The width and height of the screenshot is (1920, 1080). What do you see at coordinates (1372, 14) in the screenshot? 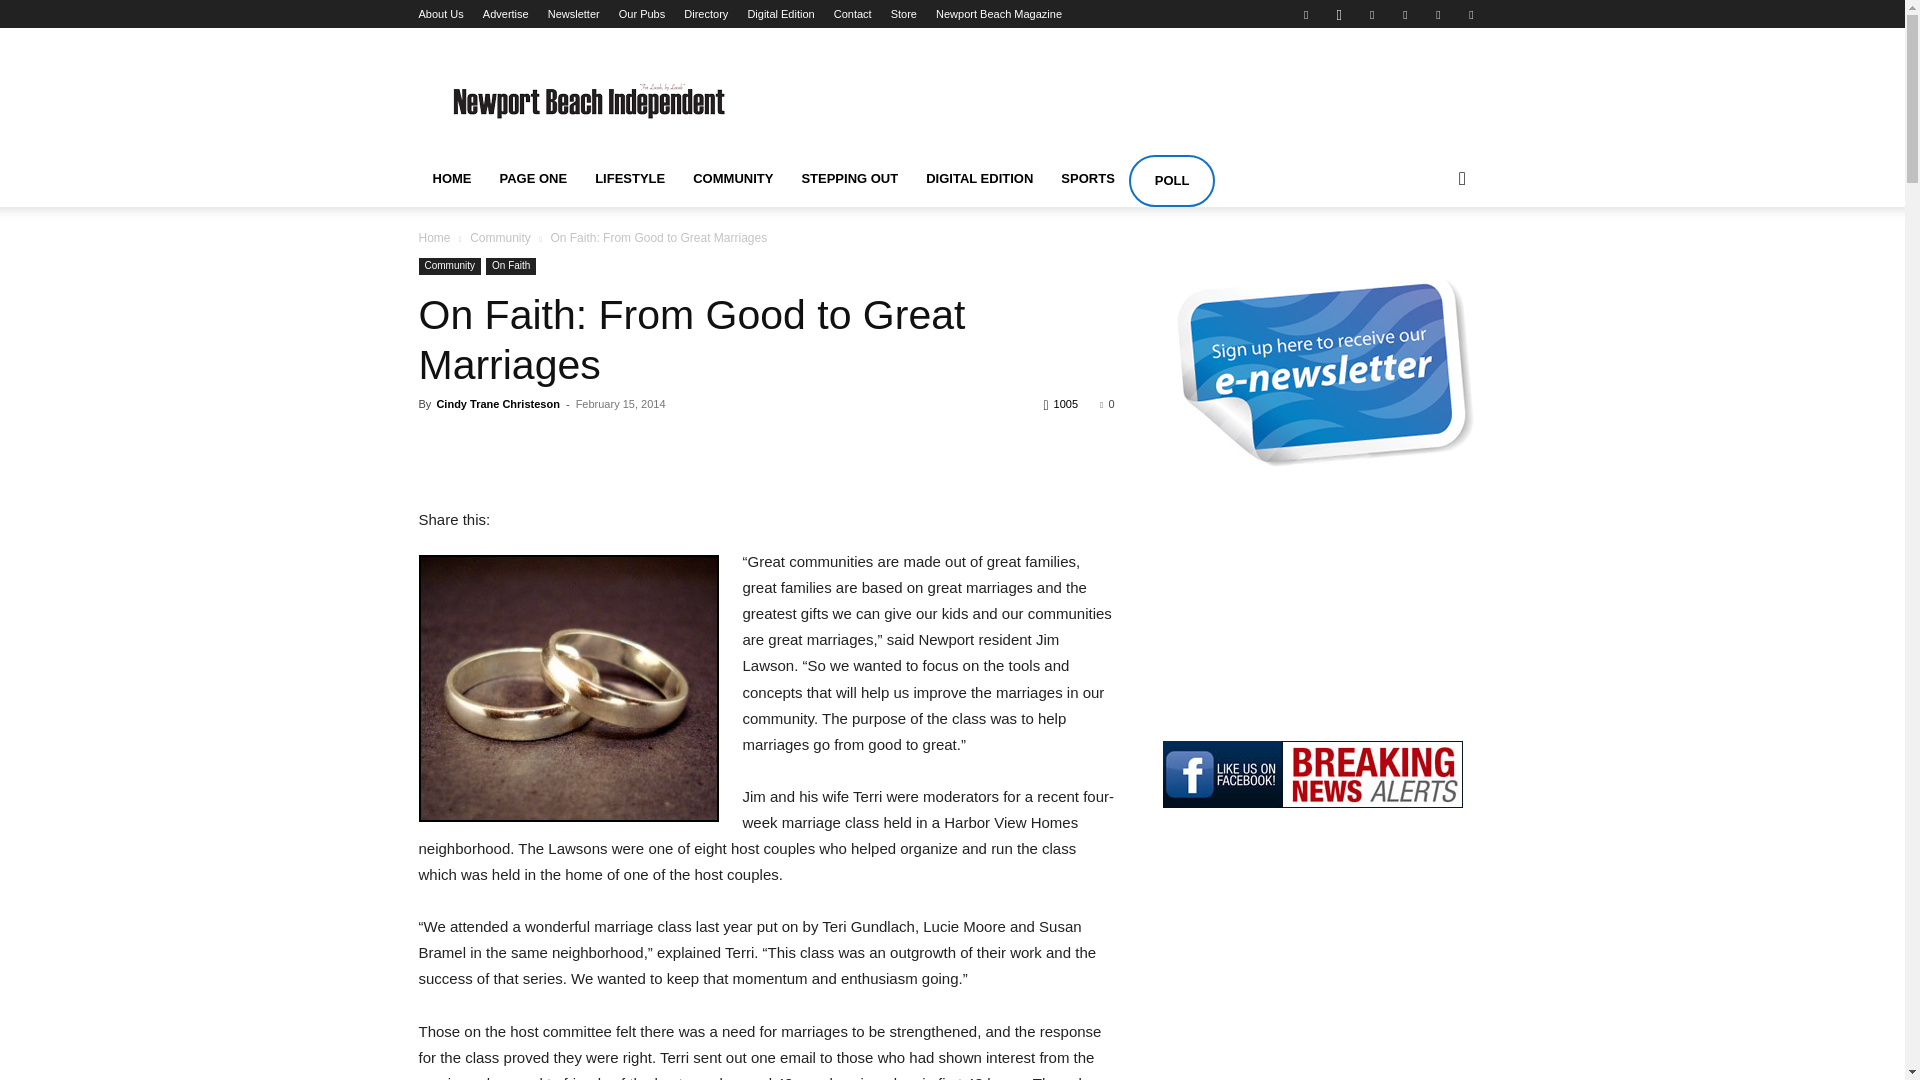
I see `Linkedin` at bounding box center [1372, 14].